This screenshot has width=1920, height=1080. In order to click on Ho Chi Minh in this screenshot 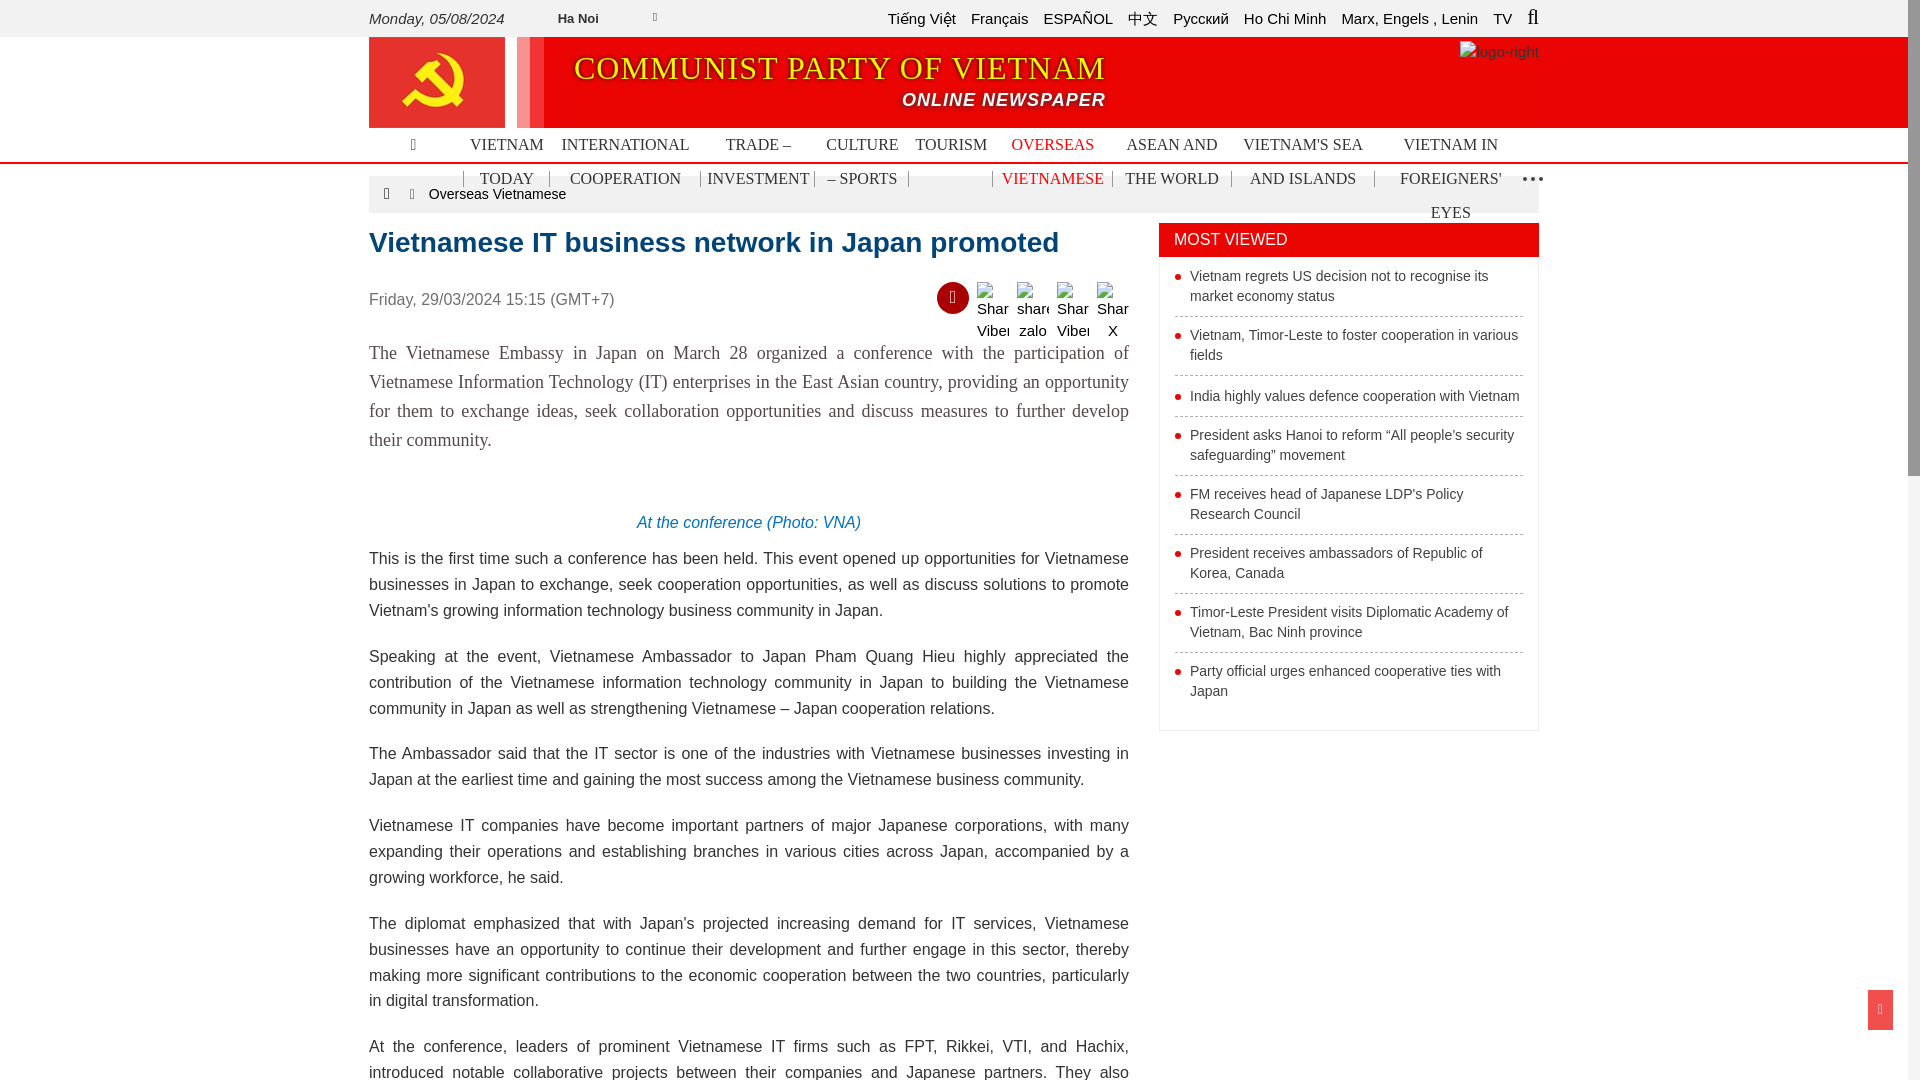, I will do `click(506, 162)`.